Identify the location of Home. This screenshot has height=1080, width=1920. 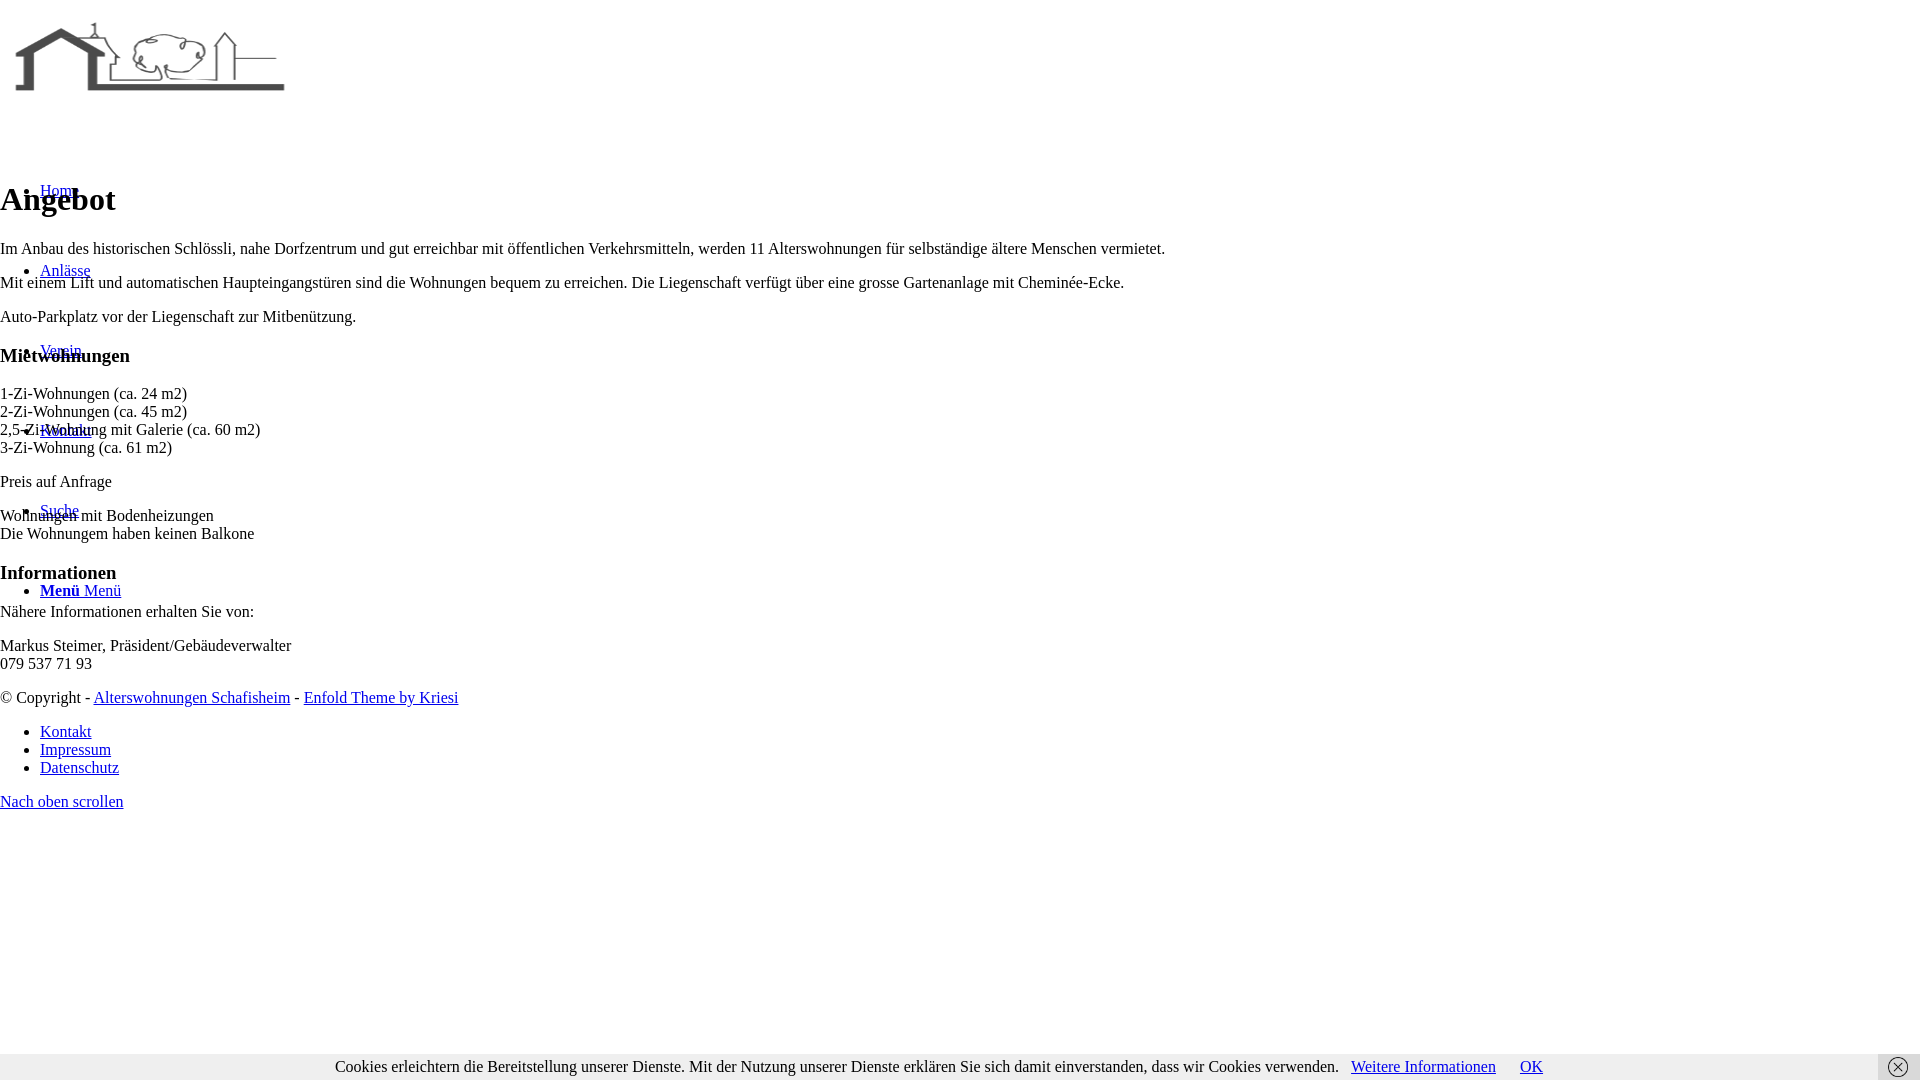
(60, 190).